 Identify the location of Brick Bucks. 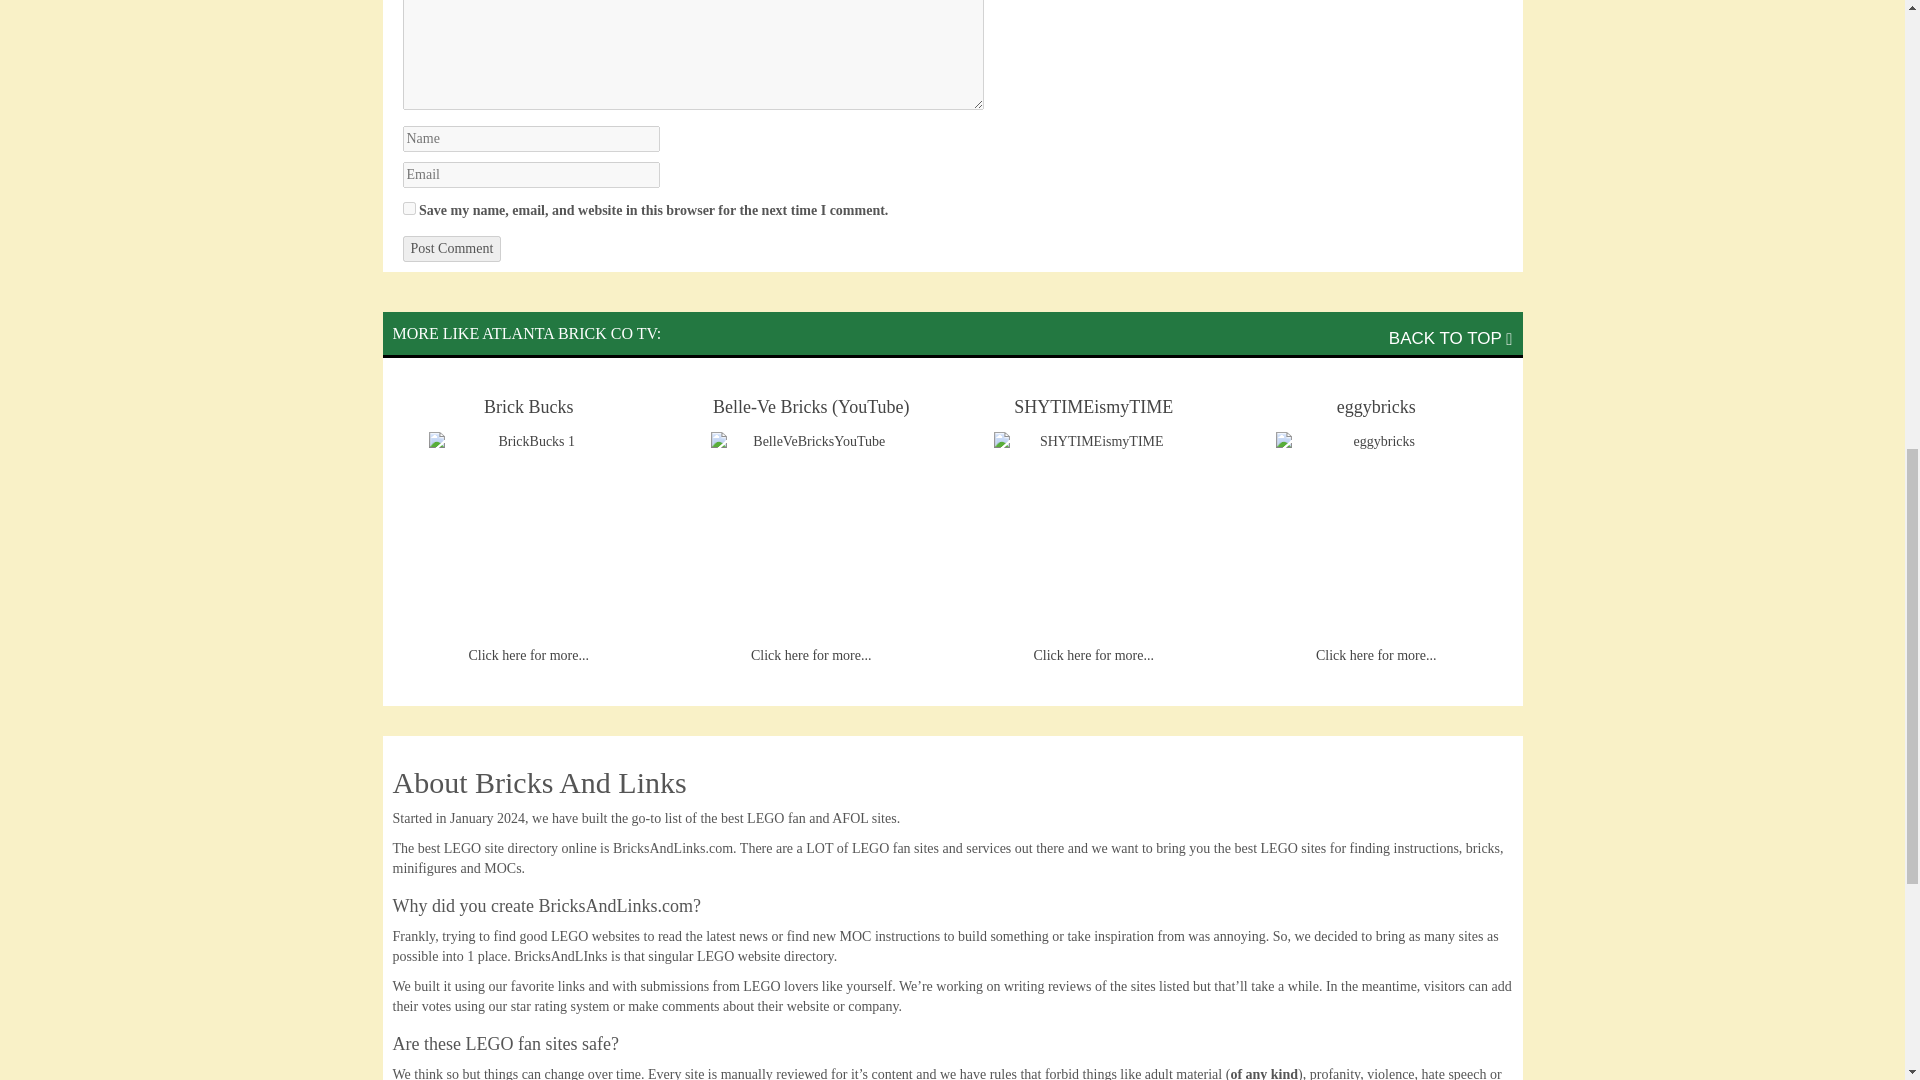
(528, 408).